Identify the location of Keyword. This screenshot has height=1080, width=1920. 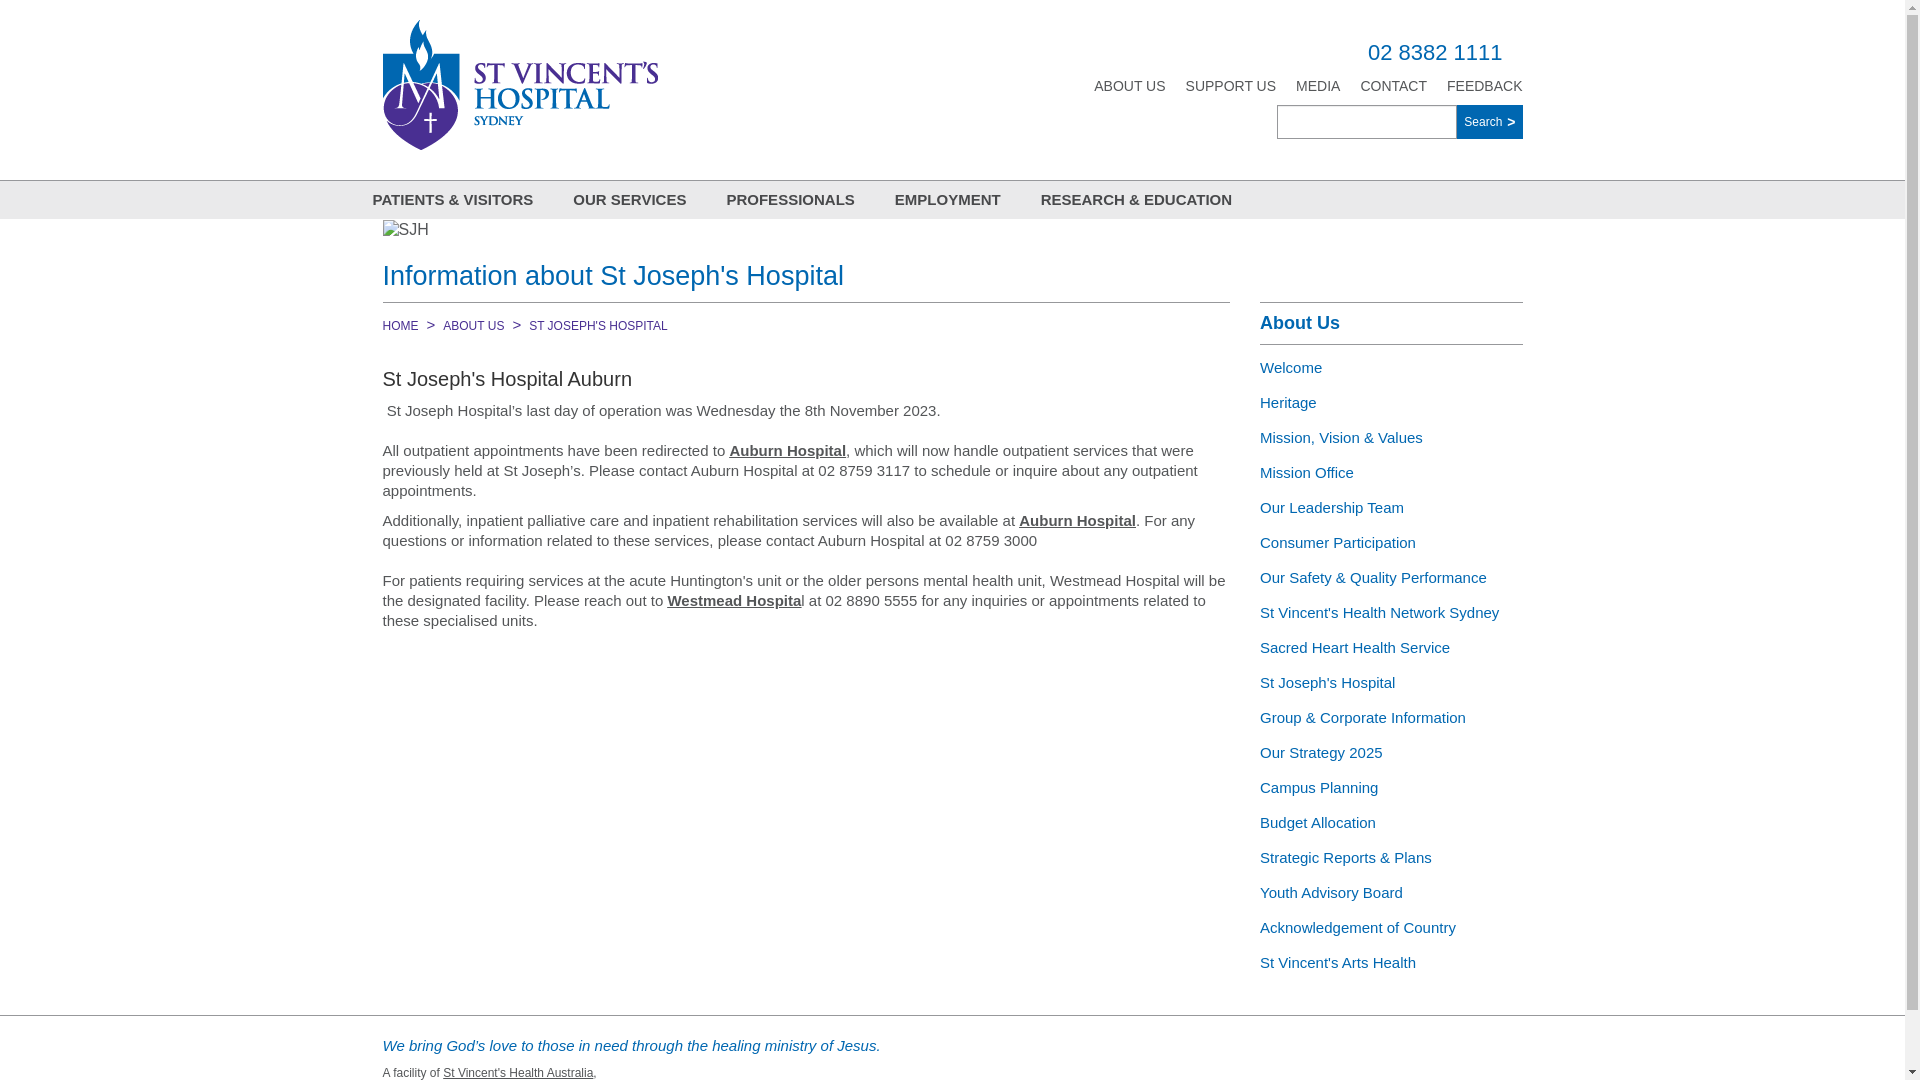
(1367, 122).